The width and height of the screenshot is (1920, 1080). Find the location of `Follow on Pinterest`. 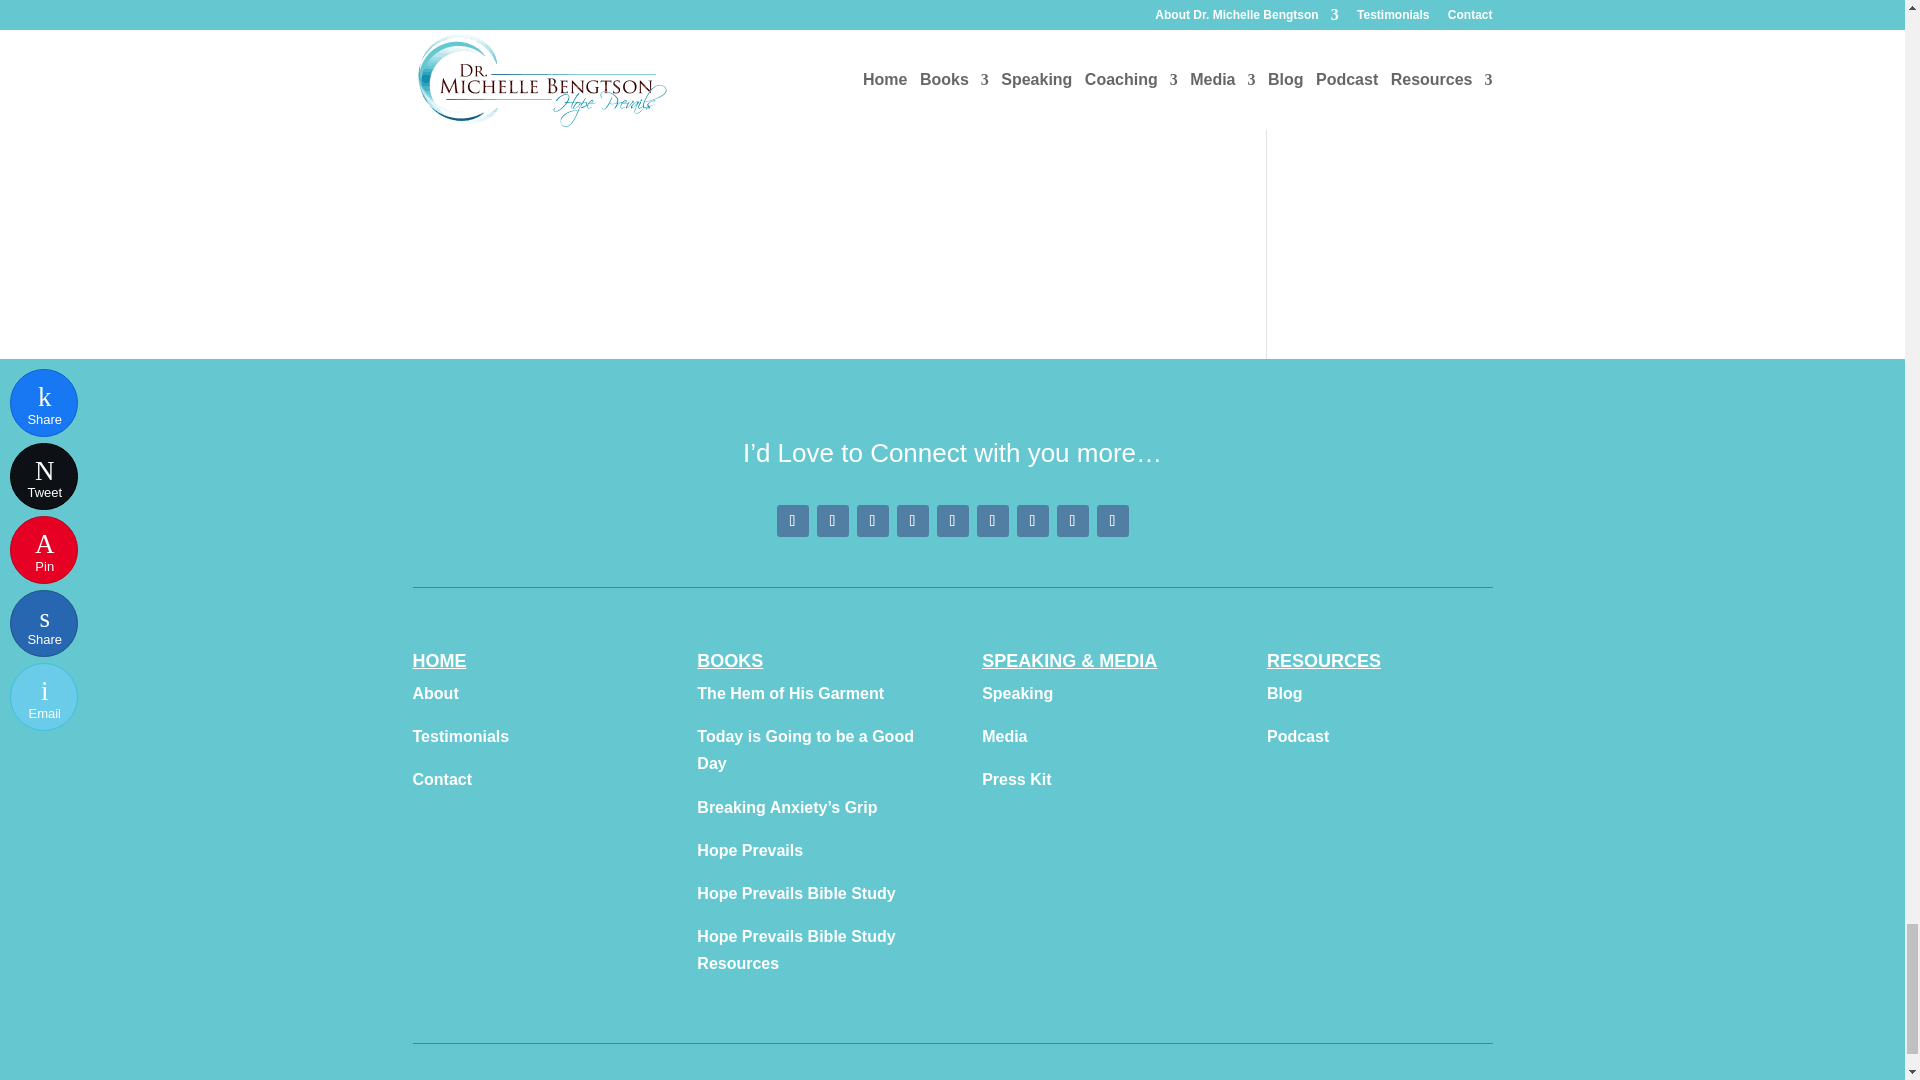

Follow on Pinterest is located at coordinates (832, 520).